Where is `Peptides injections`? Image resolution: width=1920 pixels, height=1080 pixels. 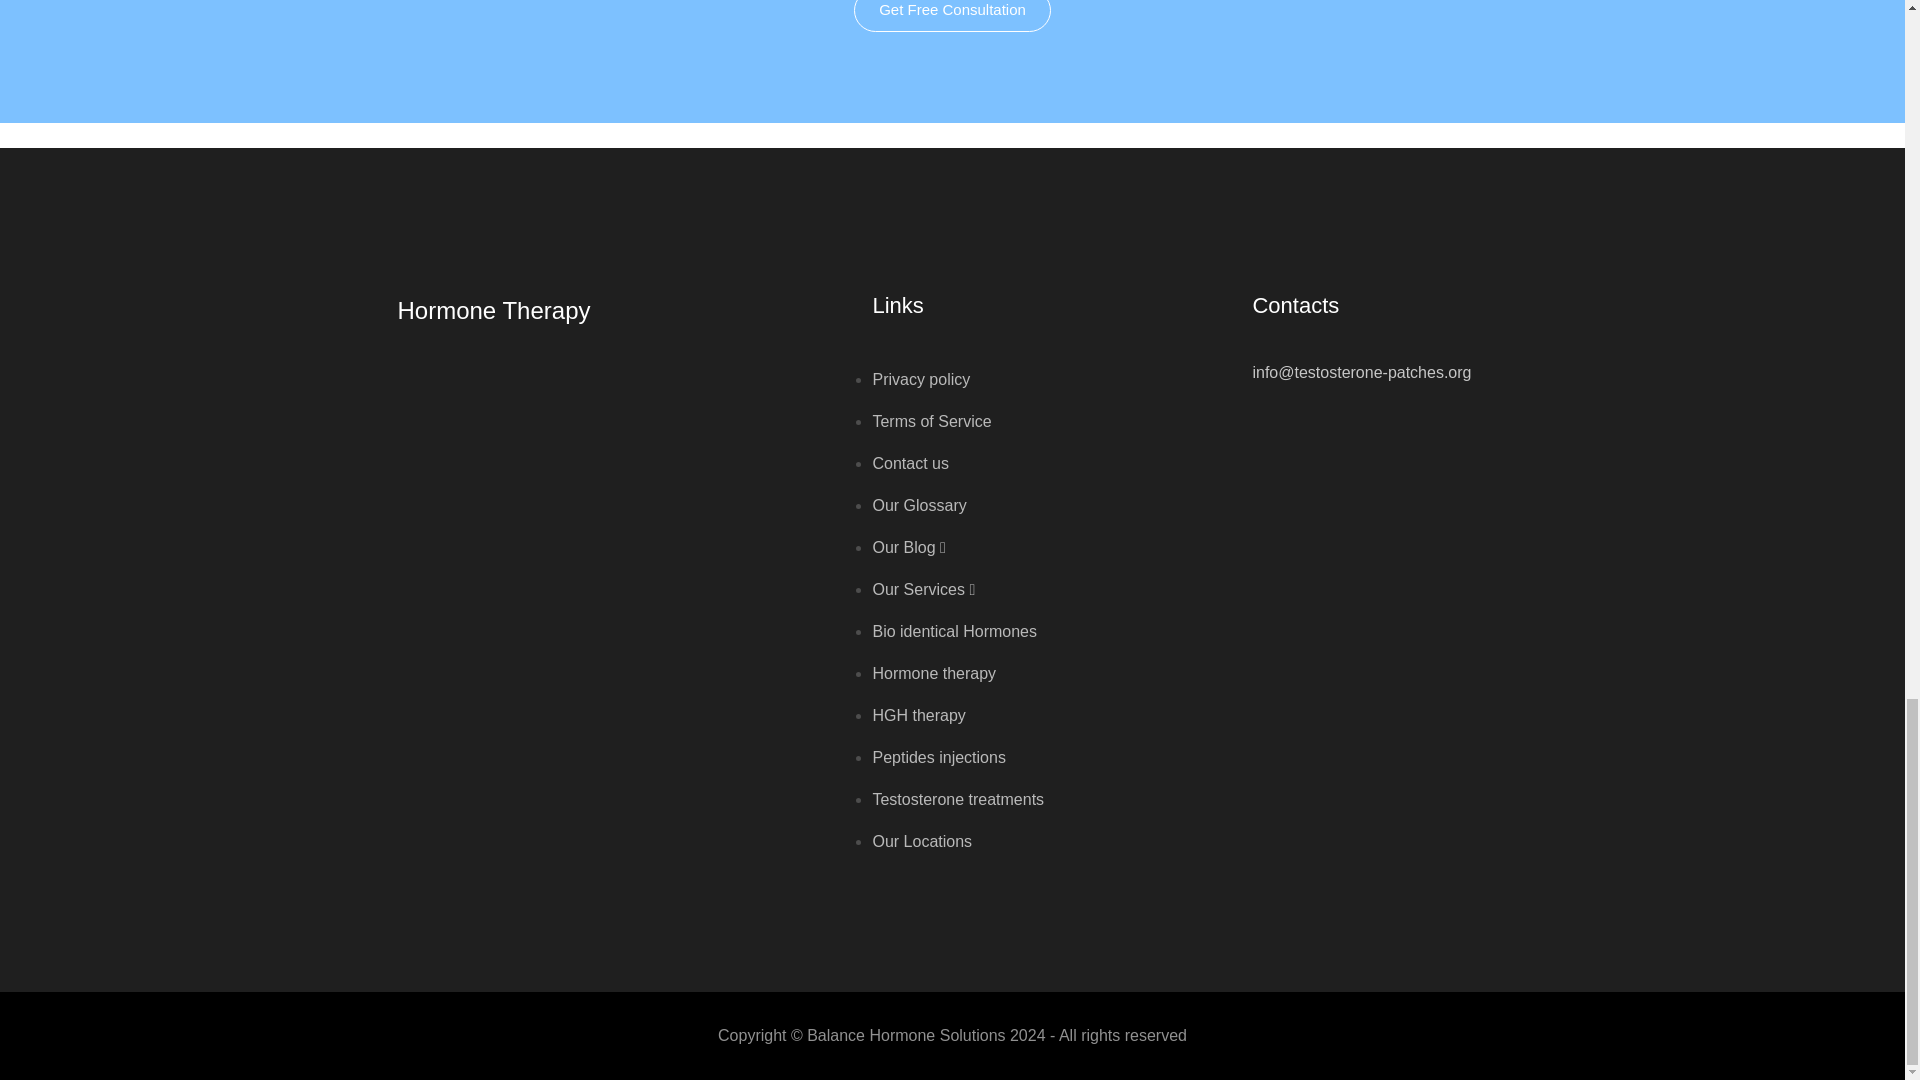
Peptides injections is located at coordinates (938, 757).